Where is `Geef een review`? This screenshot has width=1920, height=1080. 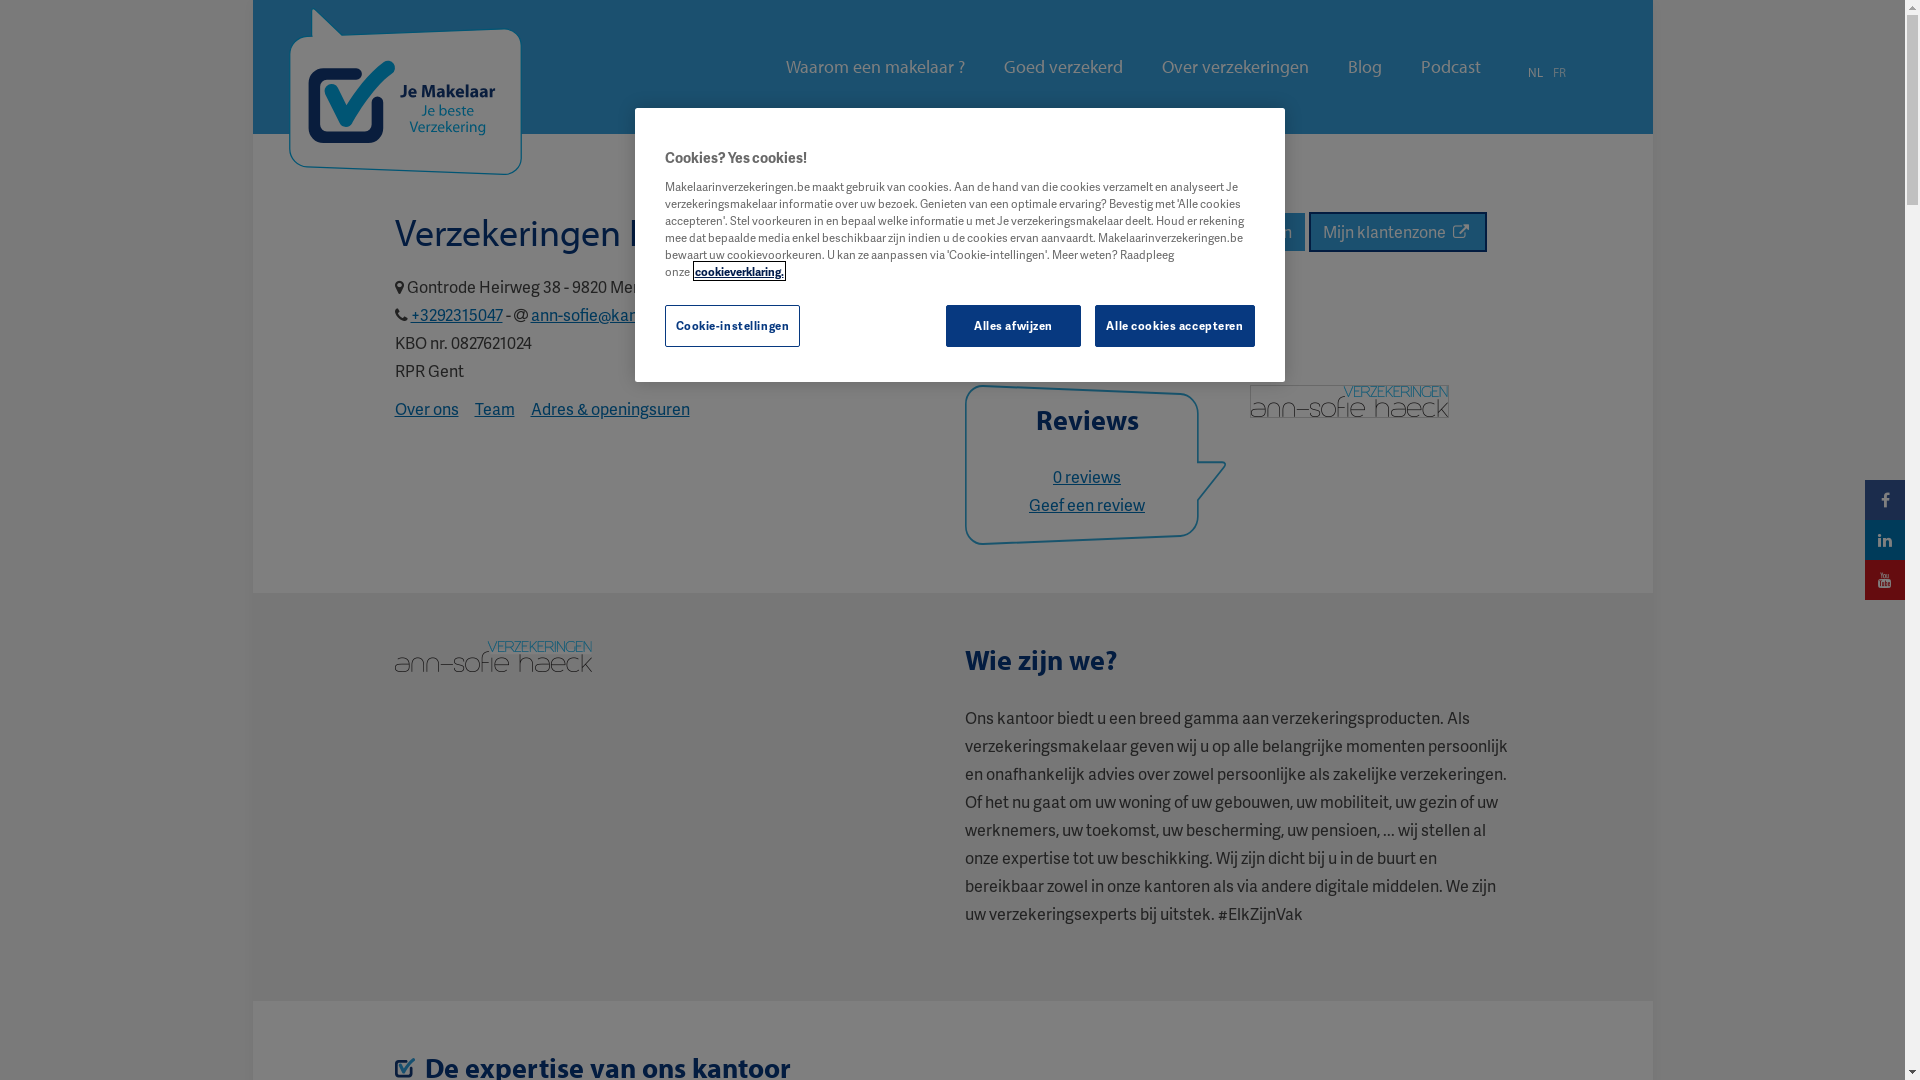 Geef een review is located at coordinates (1087, 504).